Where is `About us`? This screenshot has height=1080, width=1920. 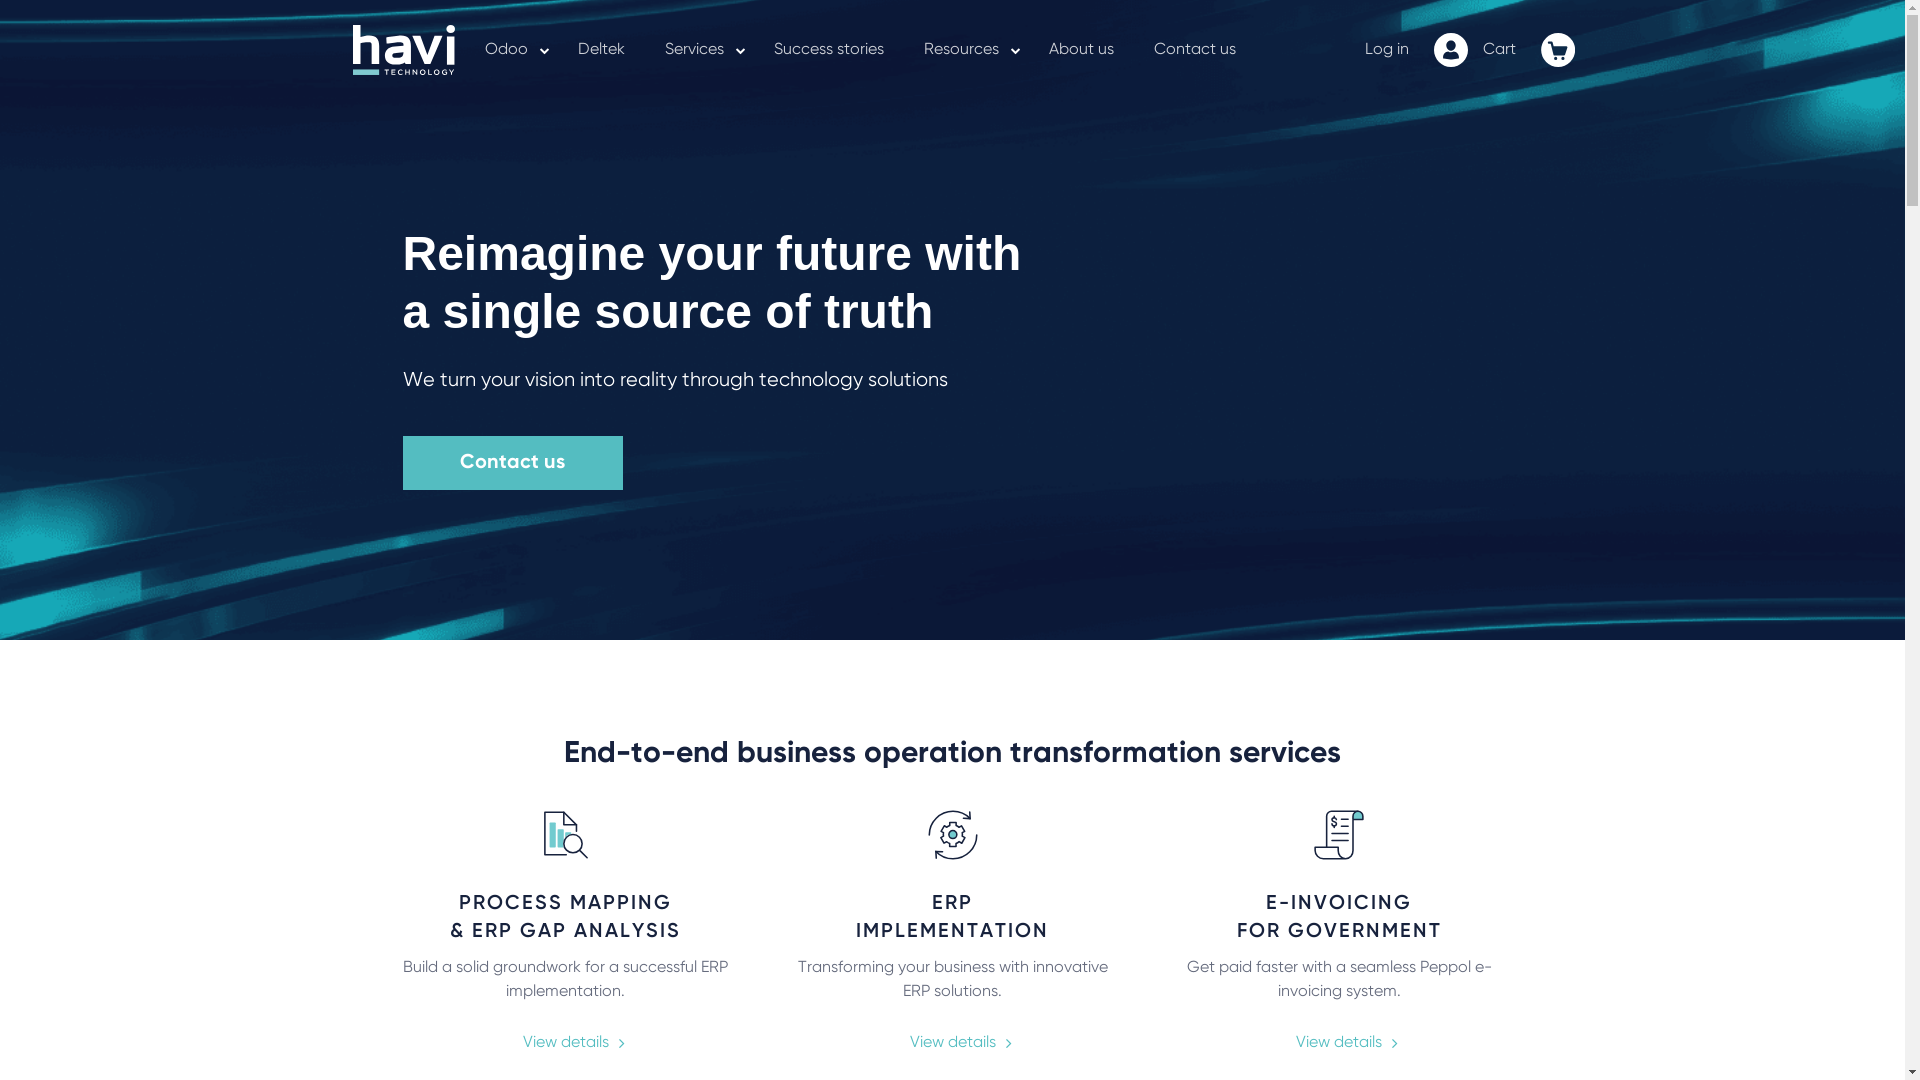 About us is located at coordinates (1080, 50).